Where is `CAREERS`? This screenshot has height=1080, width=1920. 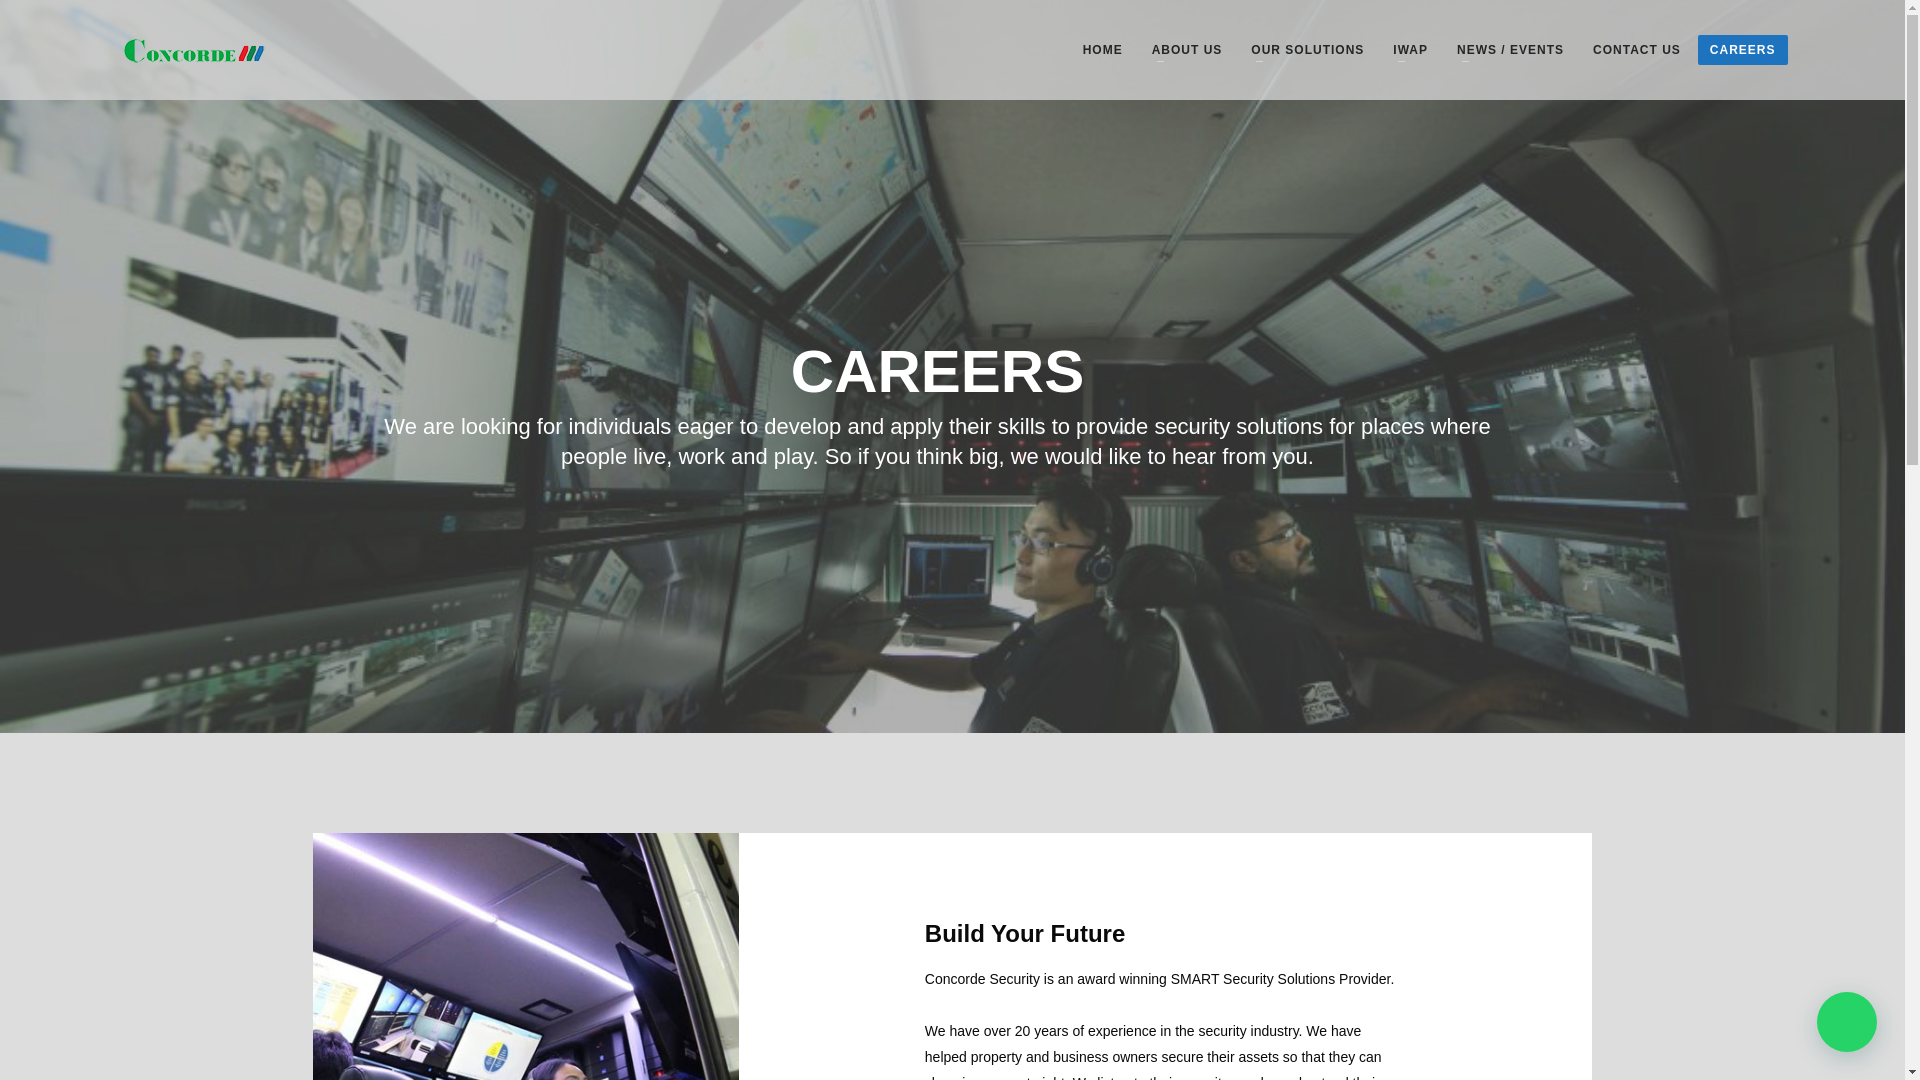
CAREERS is located at coordinates (1742, 49).